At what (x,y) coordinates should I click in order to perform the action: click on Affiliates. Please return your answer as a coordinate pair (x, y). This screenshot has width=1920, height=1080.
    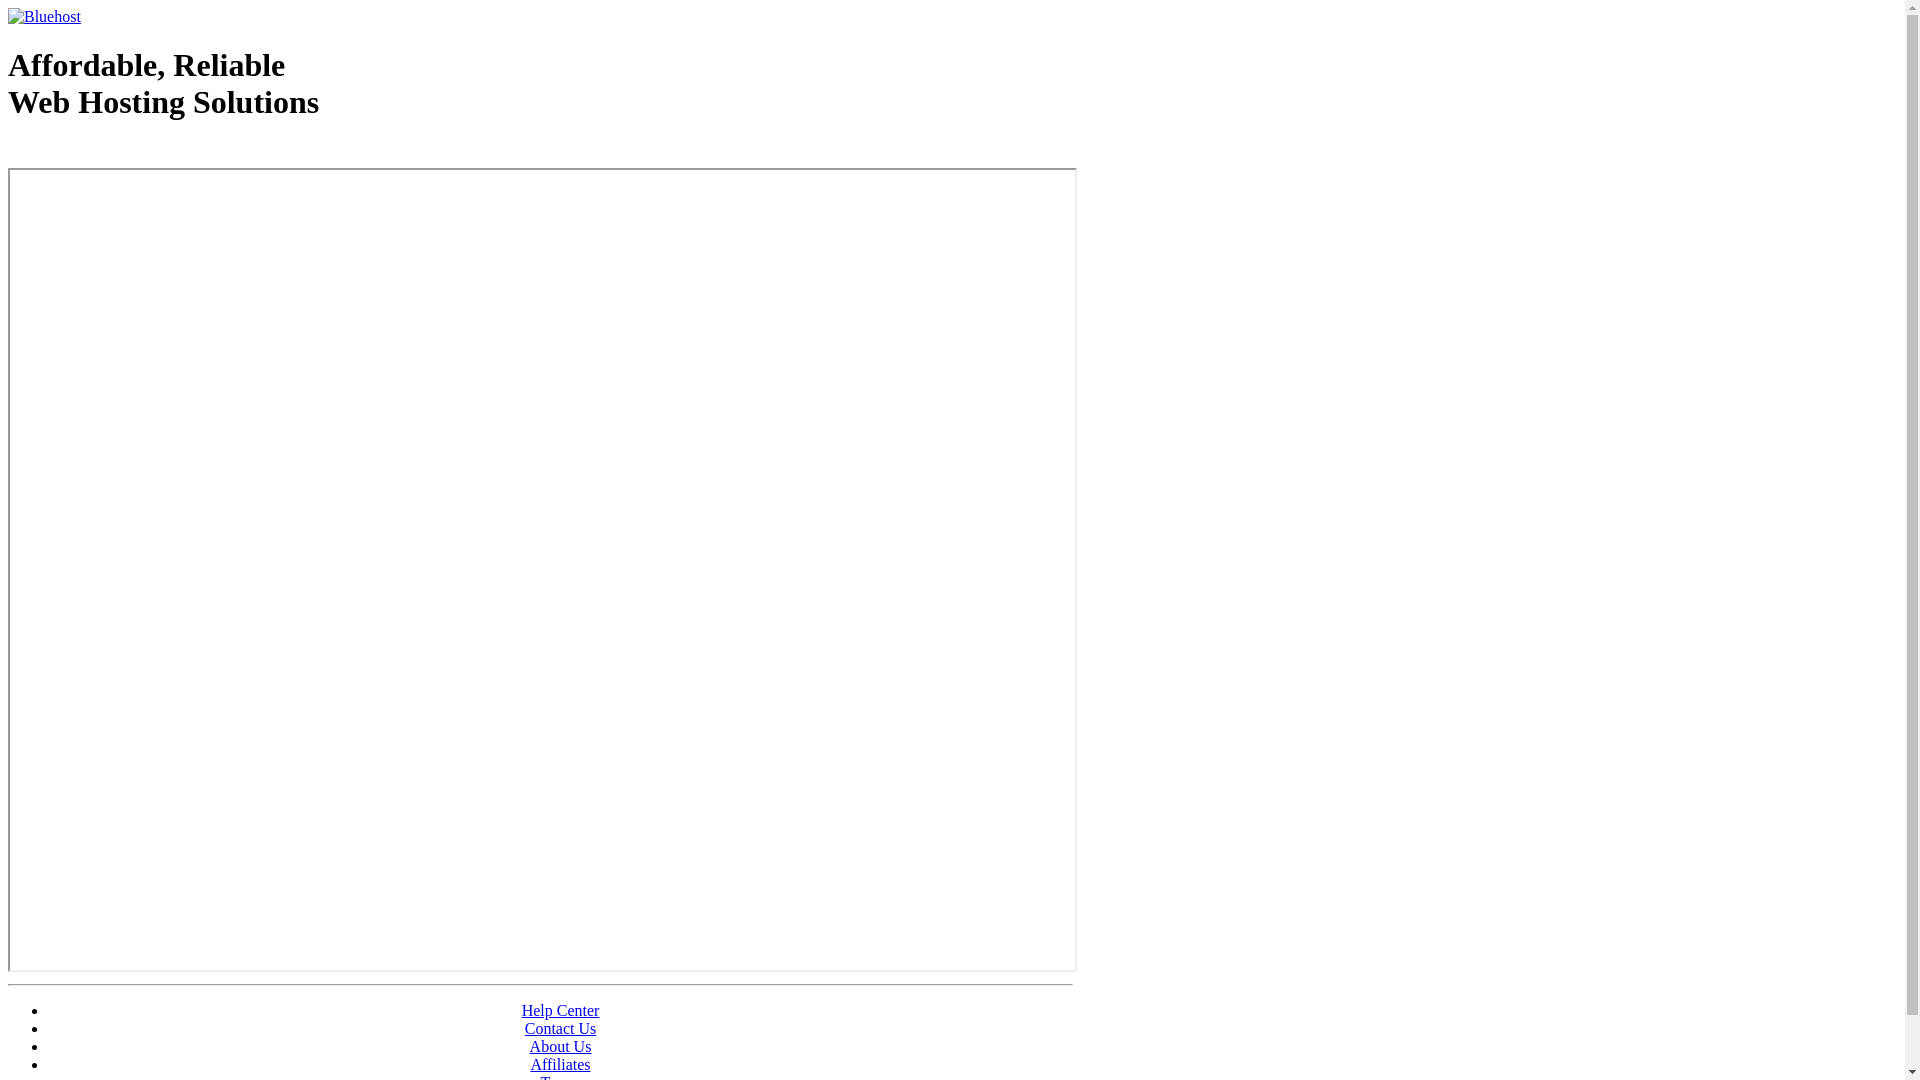
    Looking at the image, I should click on (560, 1064).